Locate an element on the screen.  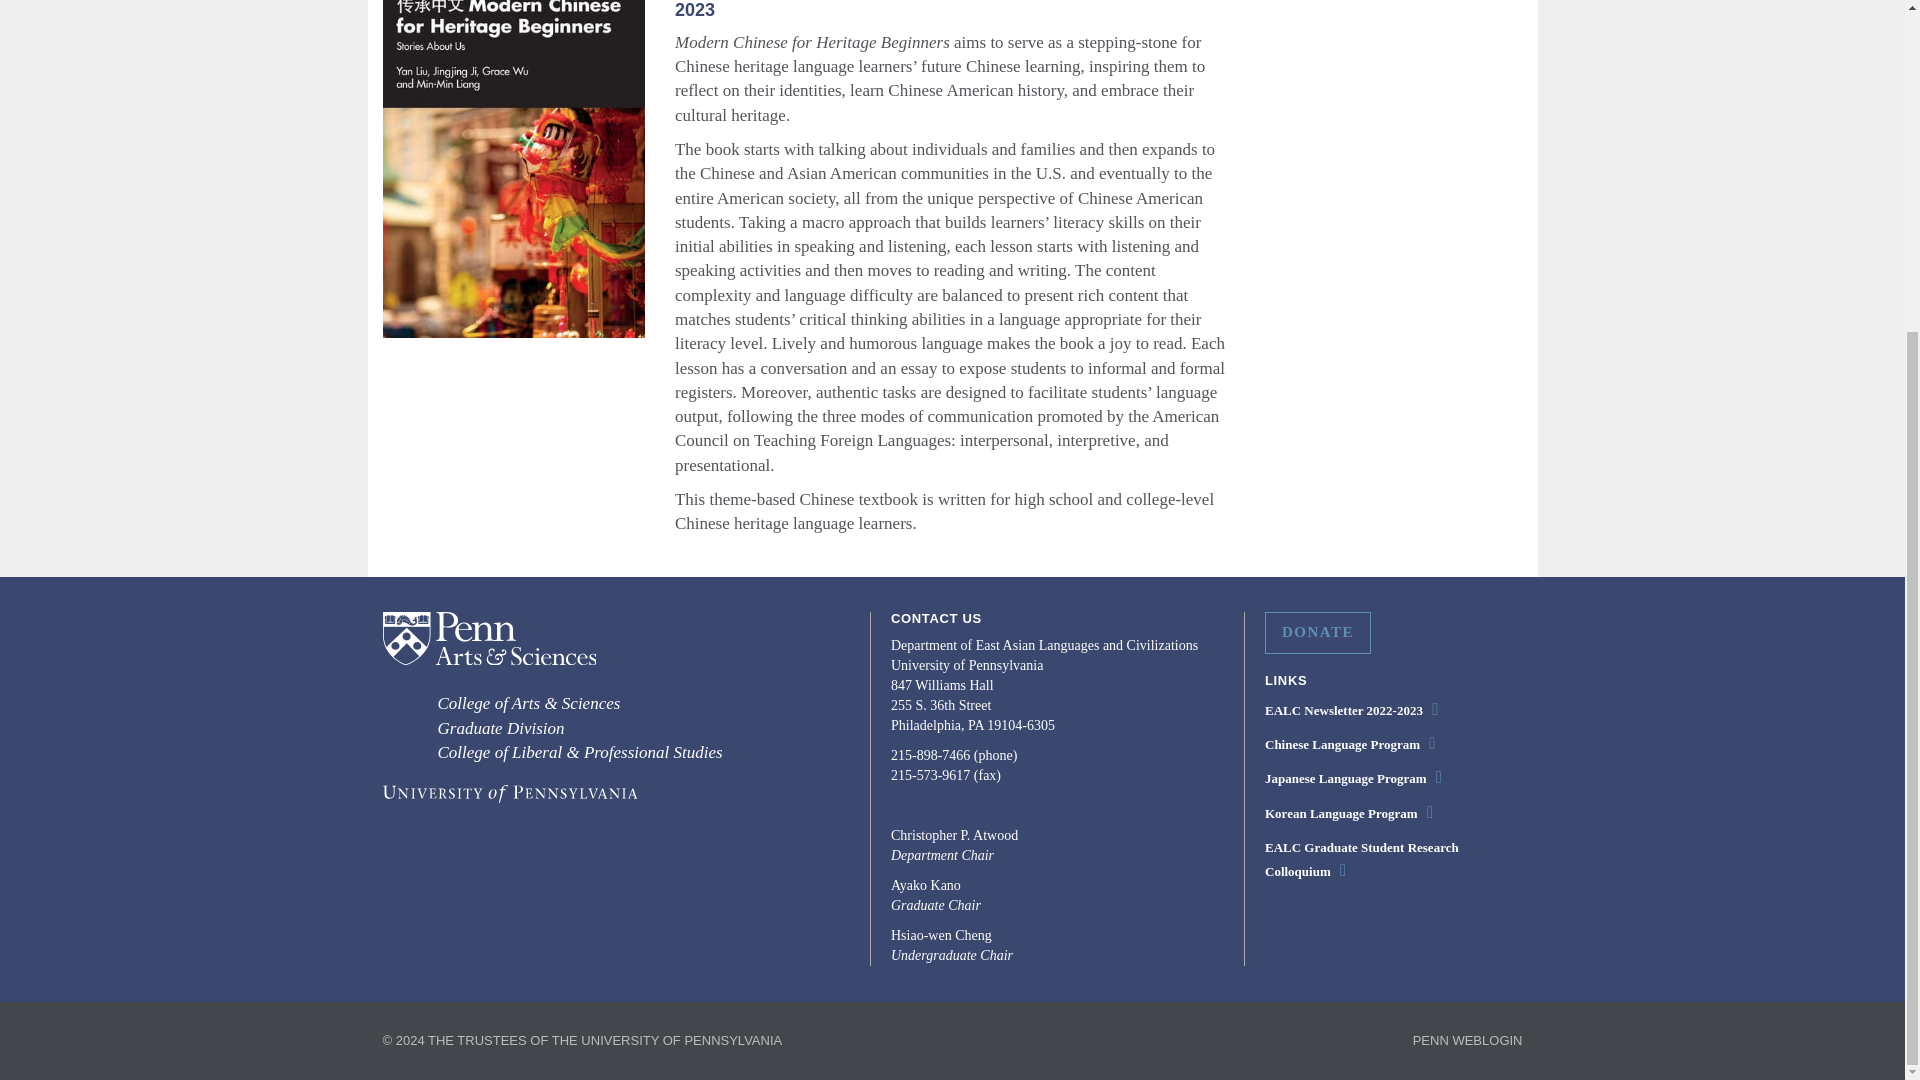
215-573-9617 is located at coordinates (930, 775).